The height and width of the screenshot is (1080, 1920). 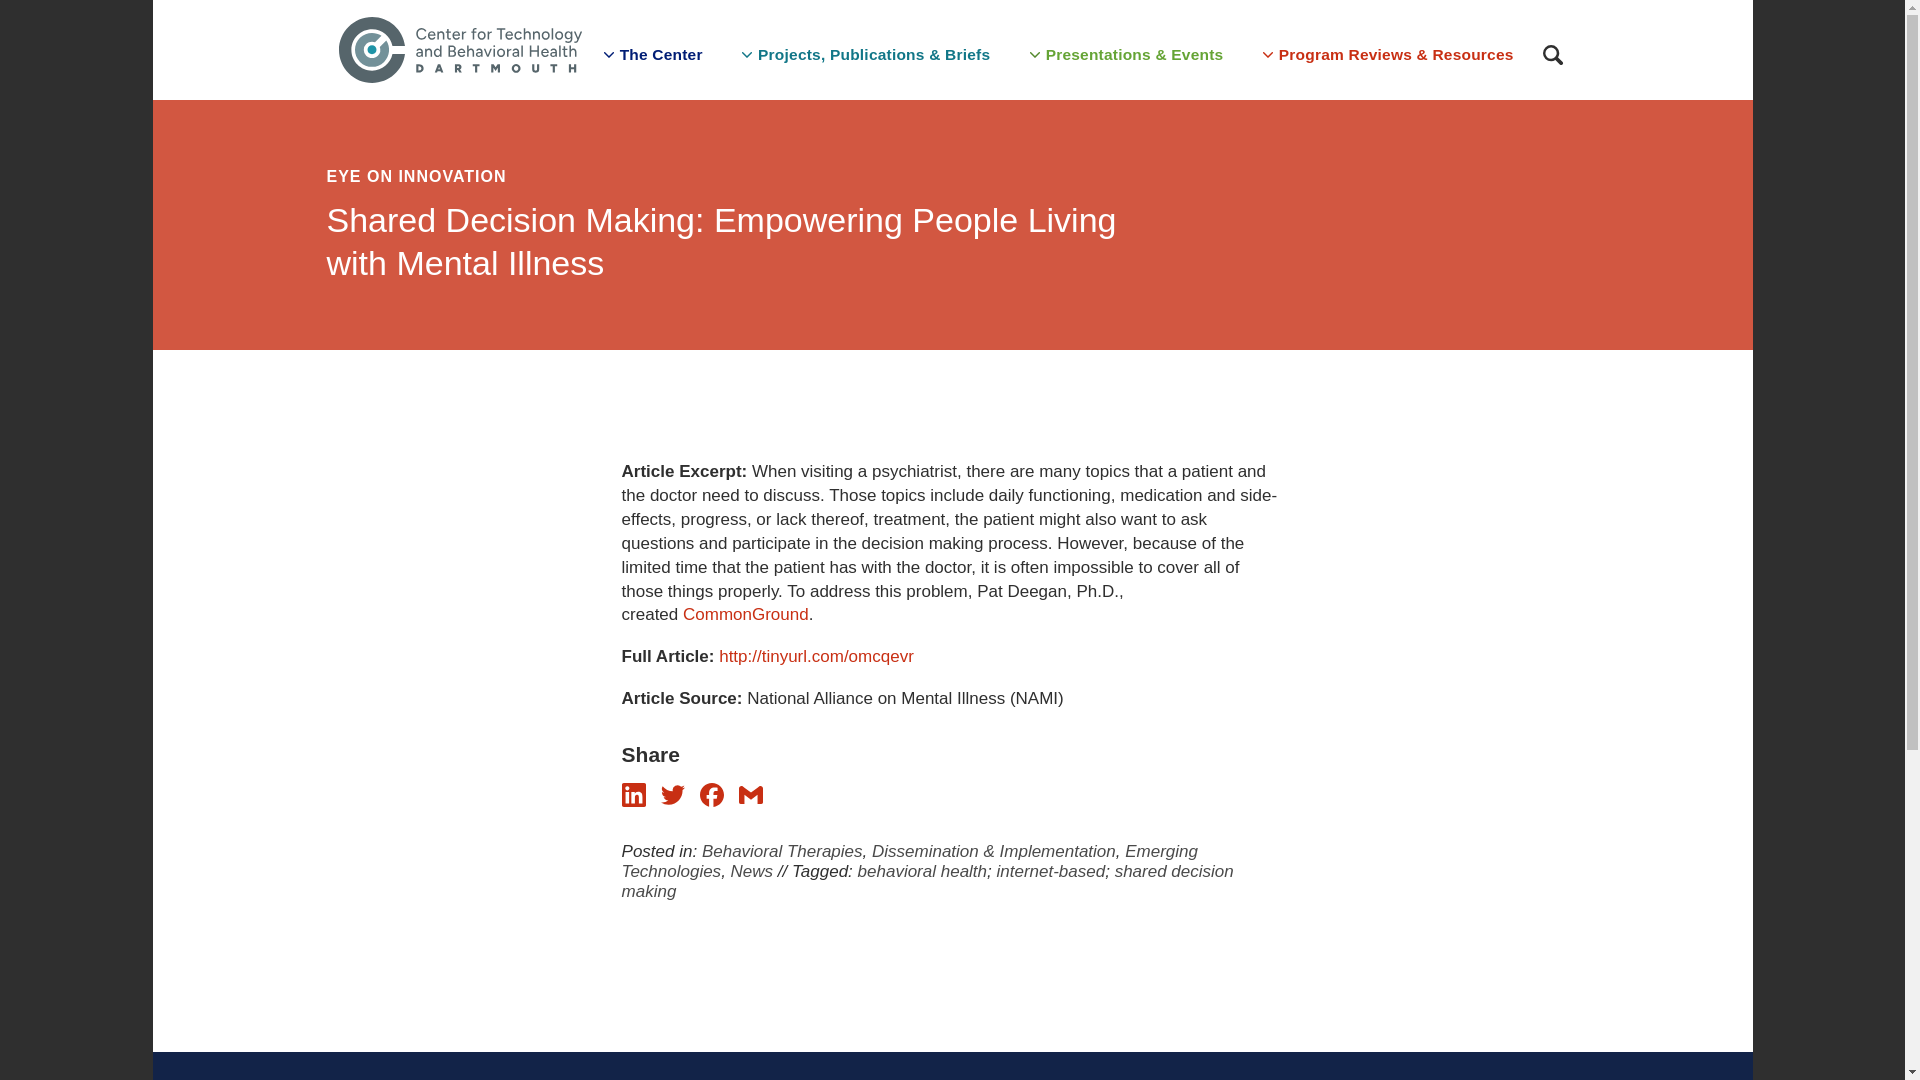 What do you see at coordinates (750, 176) in the screenshot?
I see `EYE ON INNOVATION` at bounding box center [750, 176].